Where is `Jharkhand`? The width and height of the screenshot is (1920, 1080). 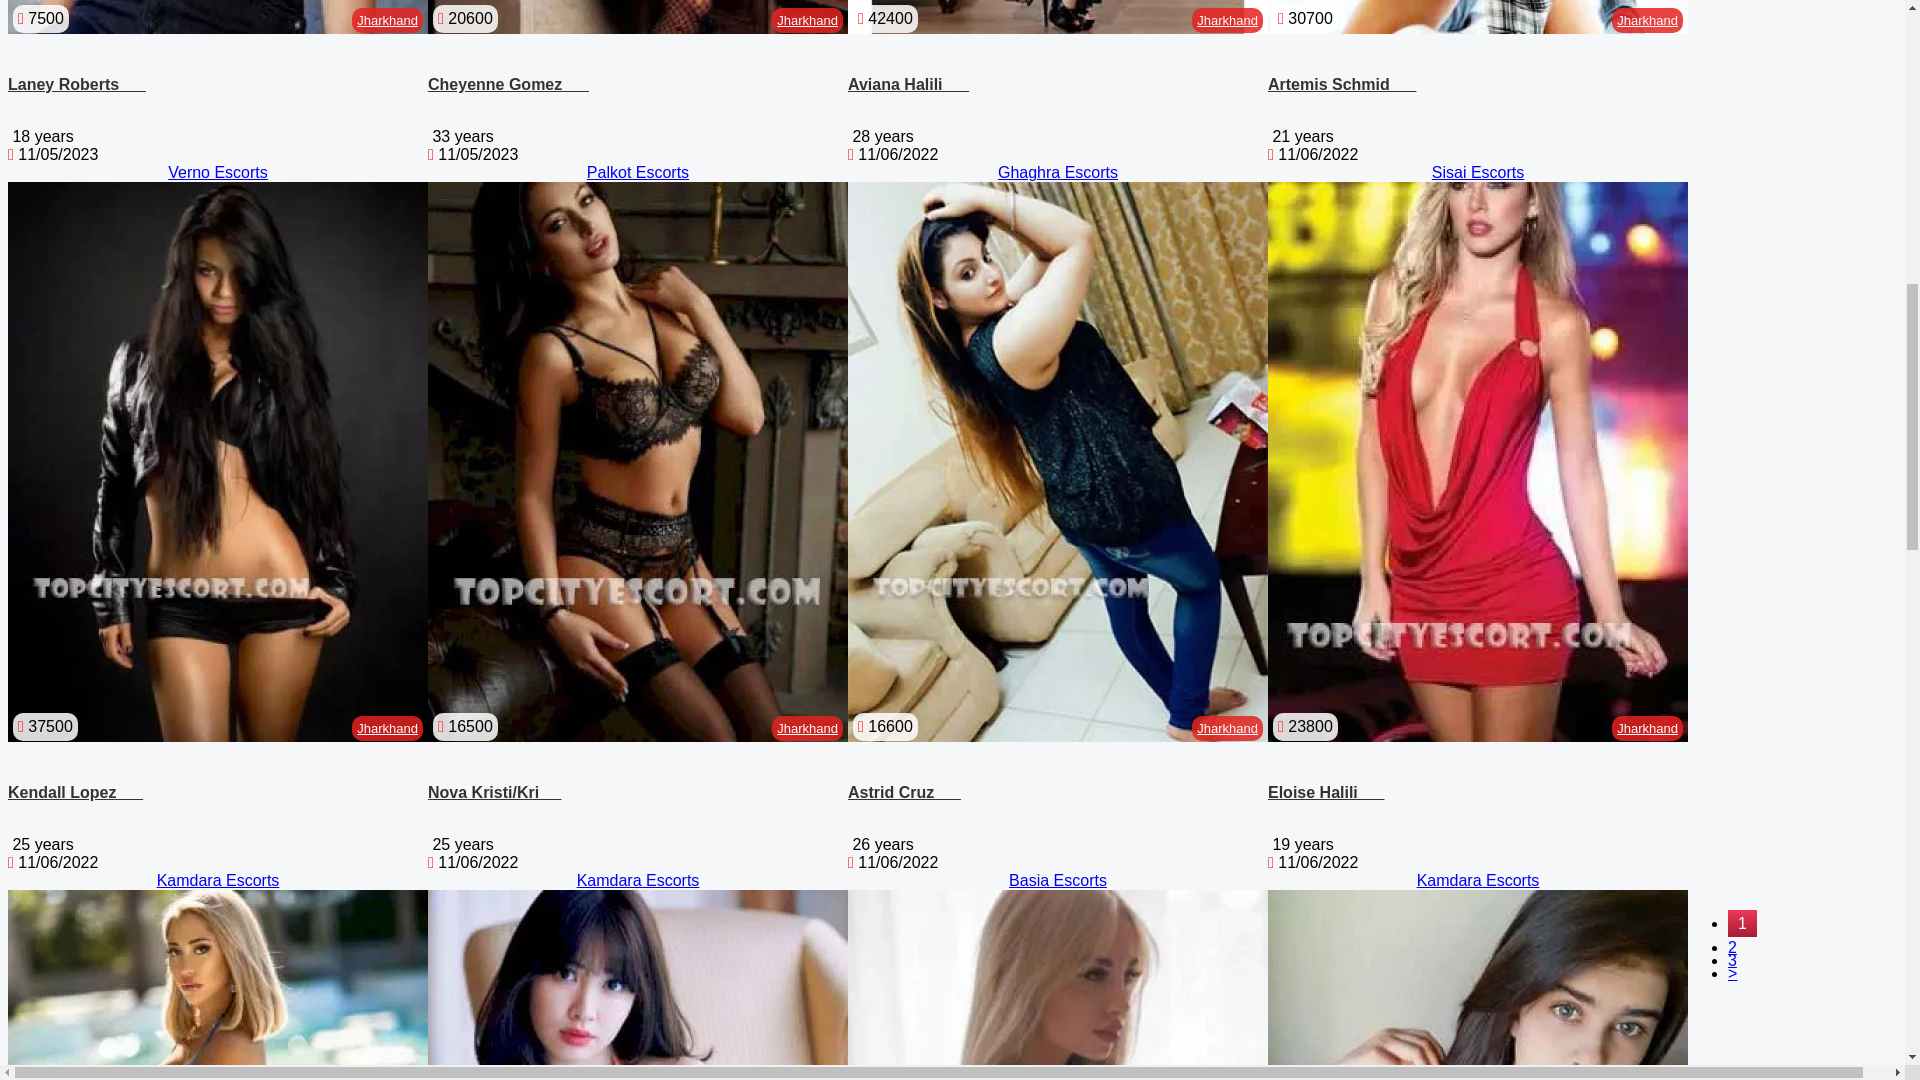
Jharkhand is located at coordinates (807, 728).